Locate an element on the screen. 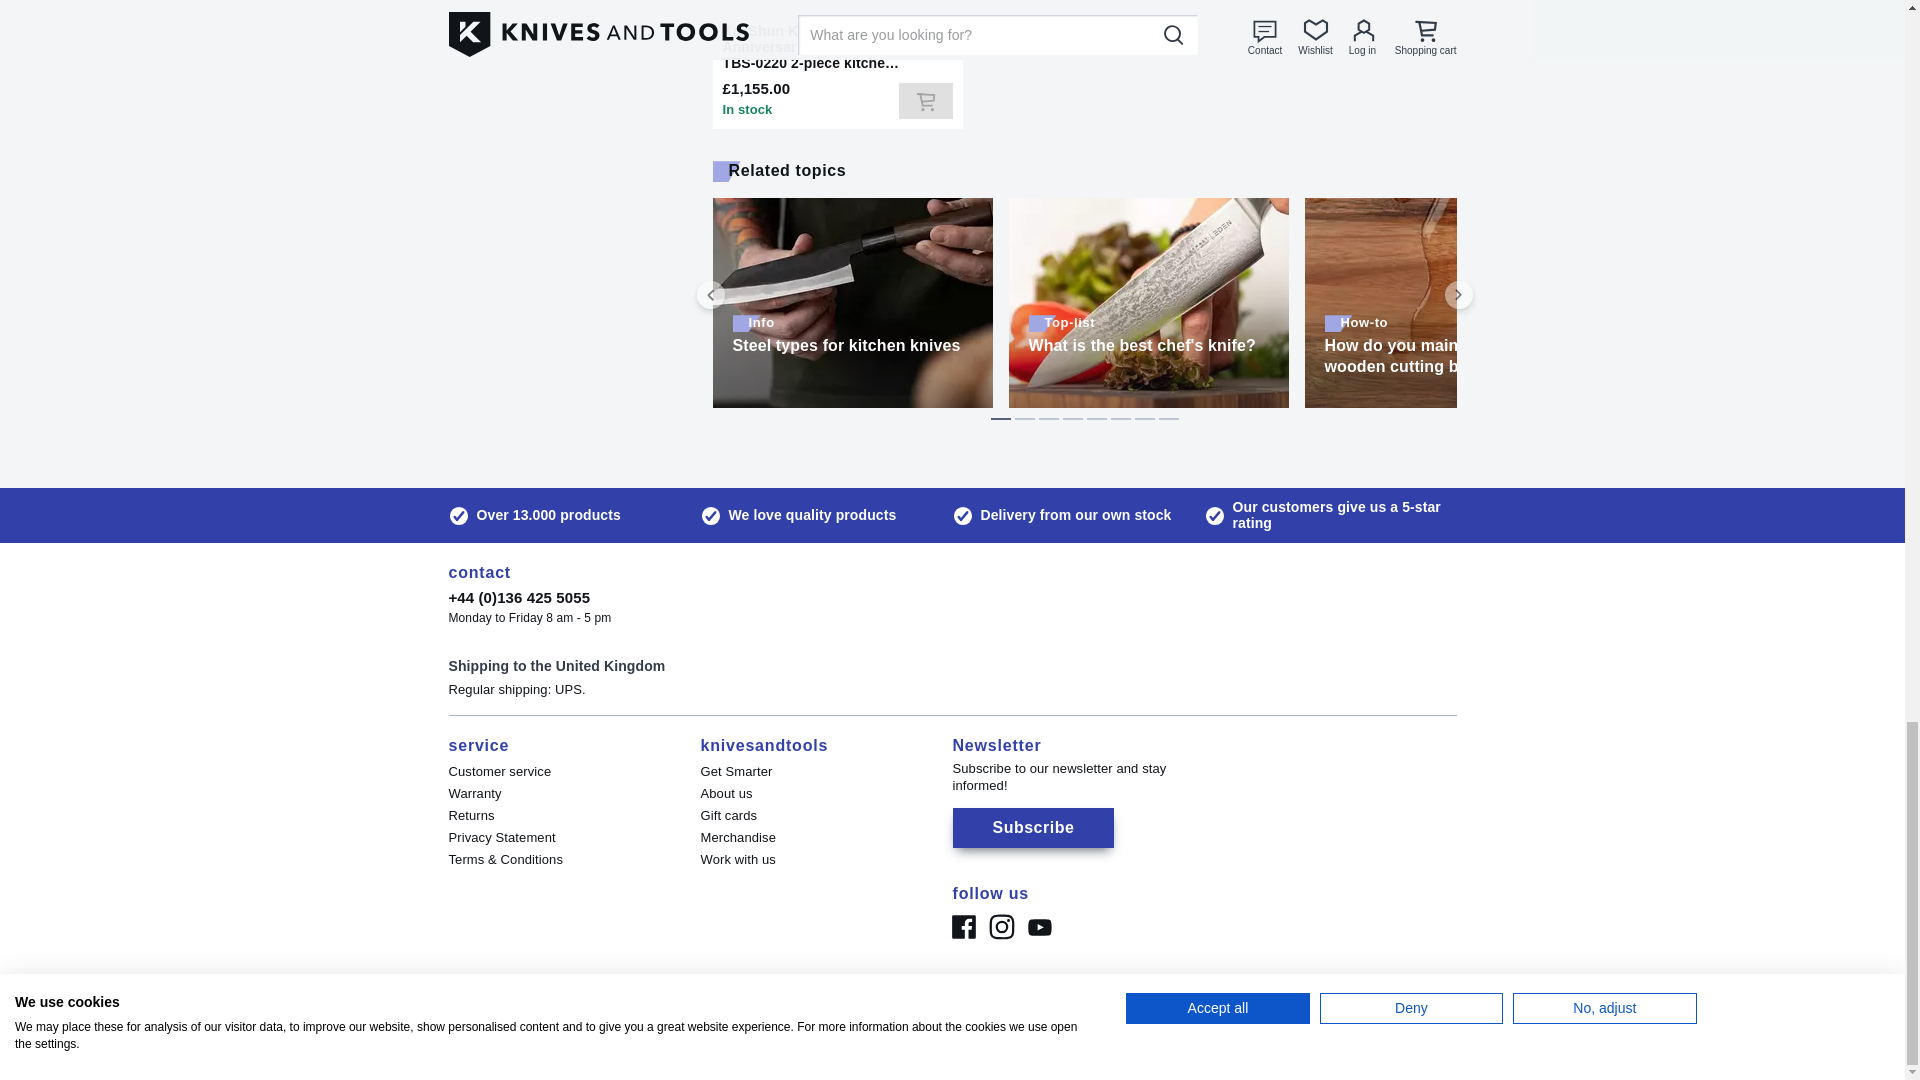 The width and height of the screenshot is (1920, 1080). Facebook is located at coordinates (962, 927).